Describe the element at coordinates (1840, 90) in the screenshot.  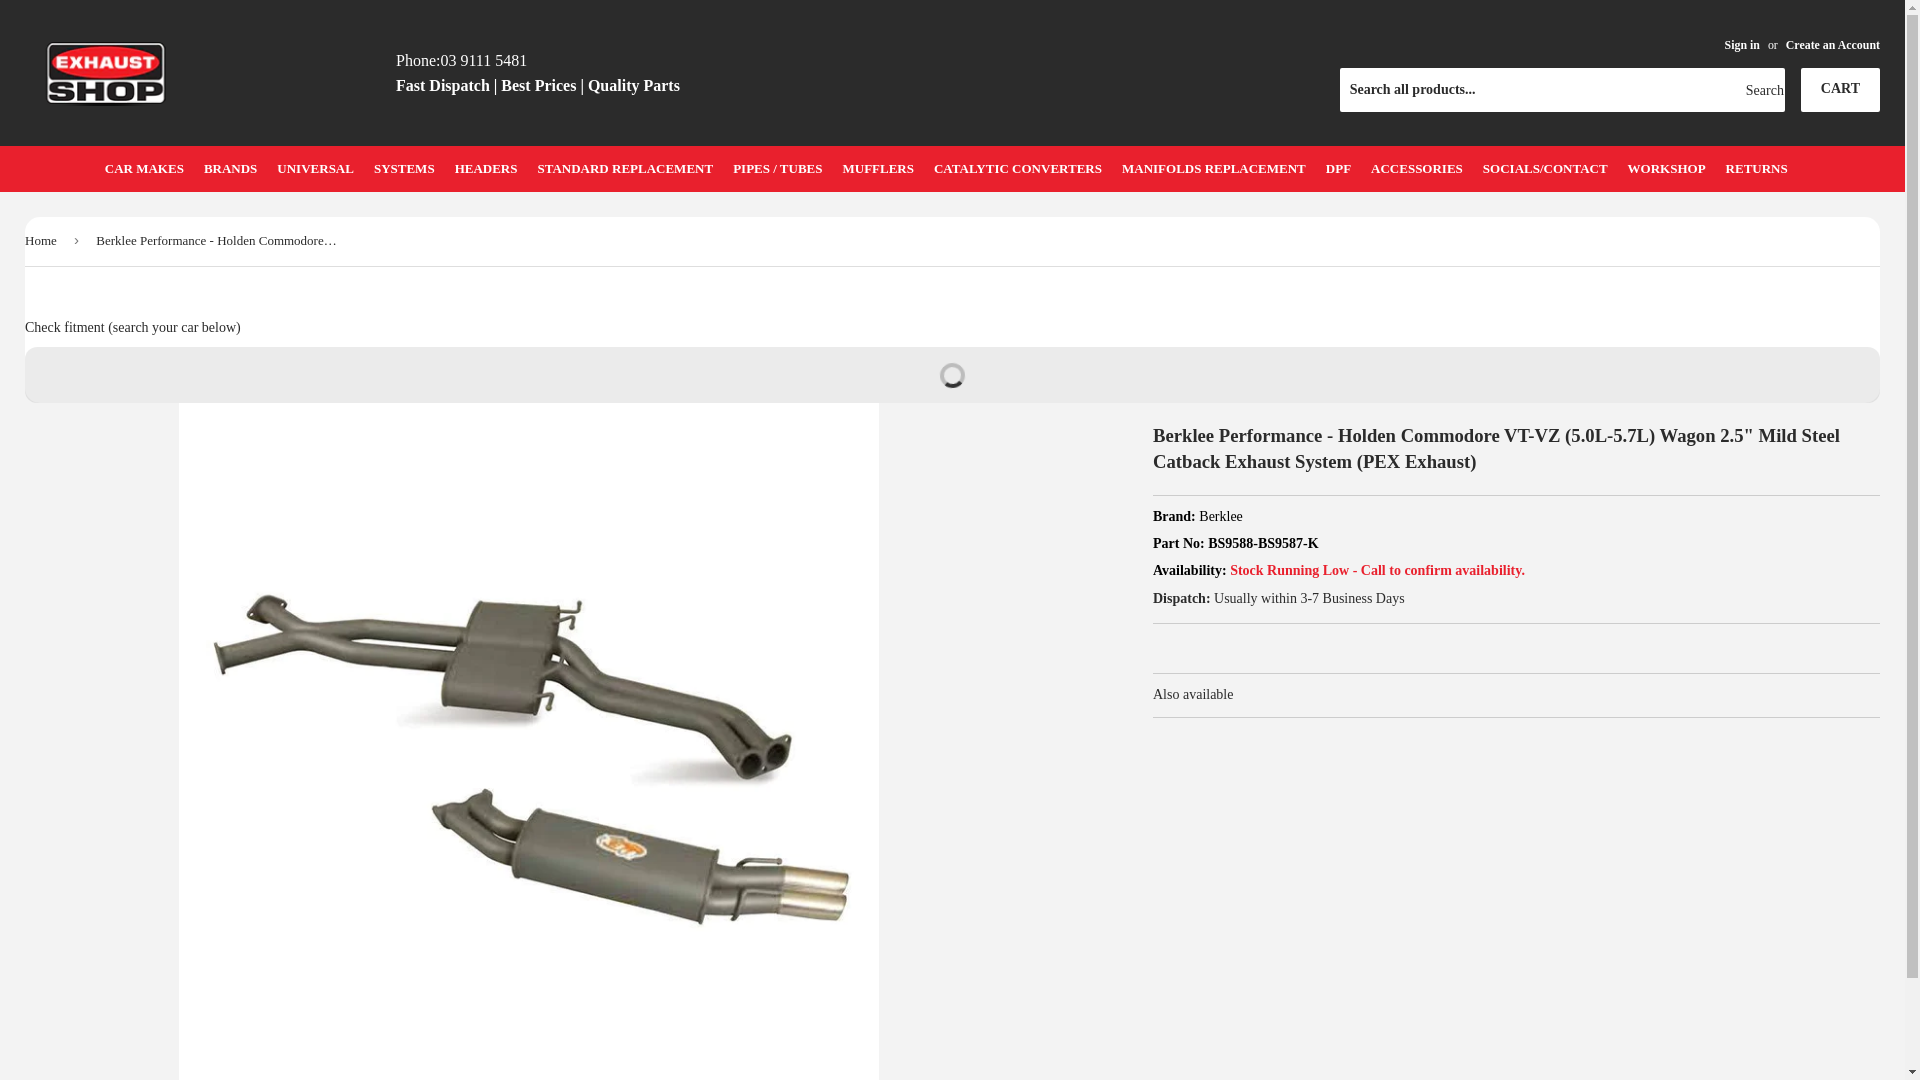
I see `CART` at that location.